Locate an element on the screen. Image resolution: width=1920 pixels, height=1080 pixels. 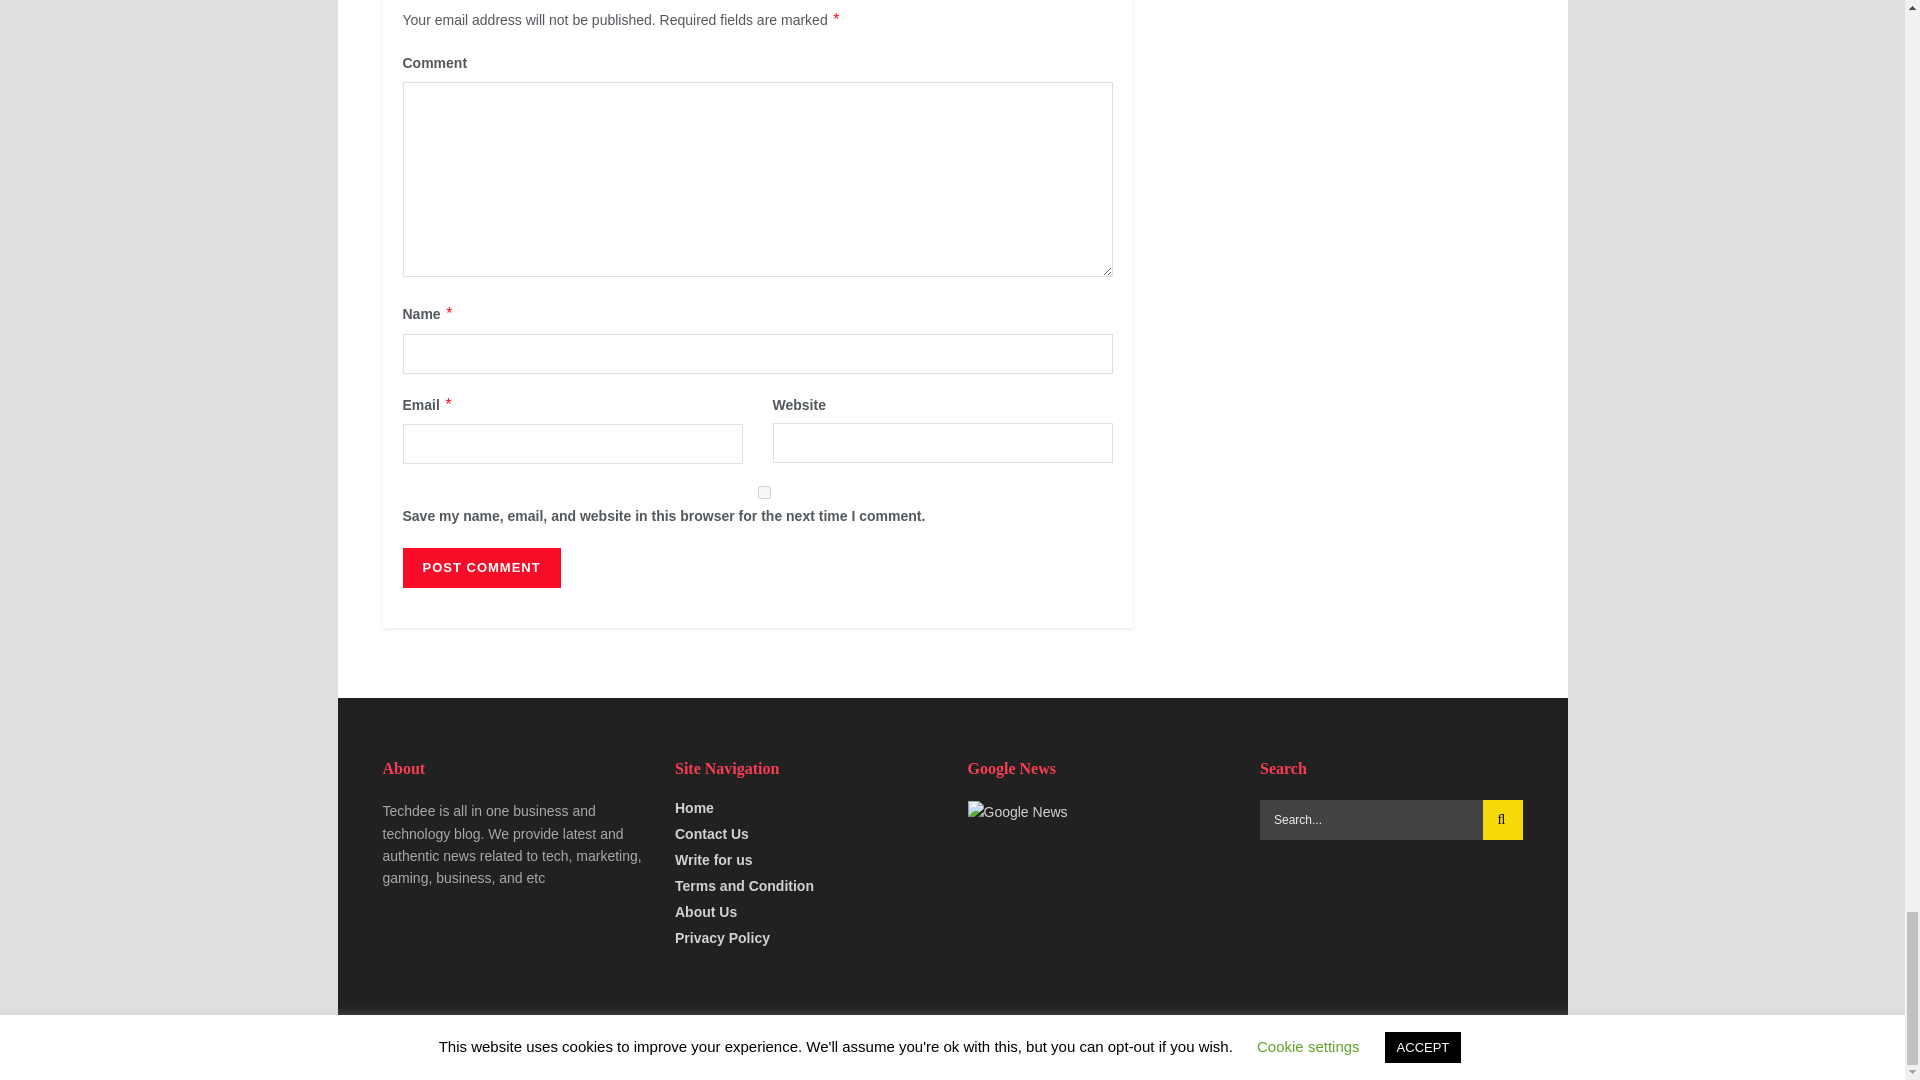
yes is located at coordinates (764, 492).